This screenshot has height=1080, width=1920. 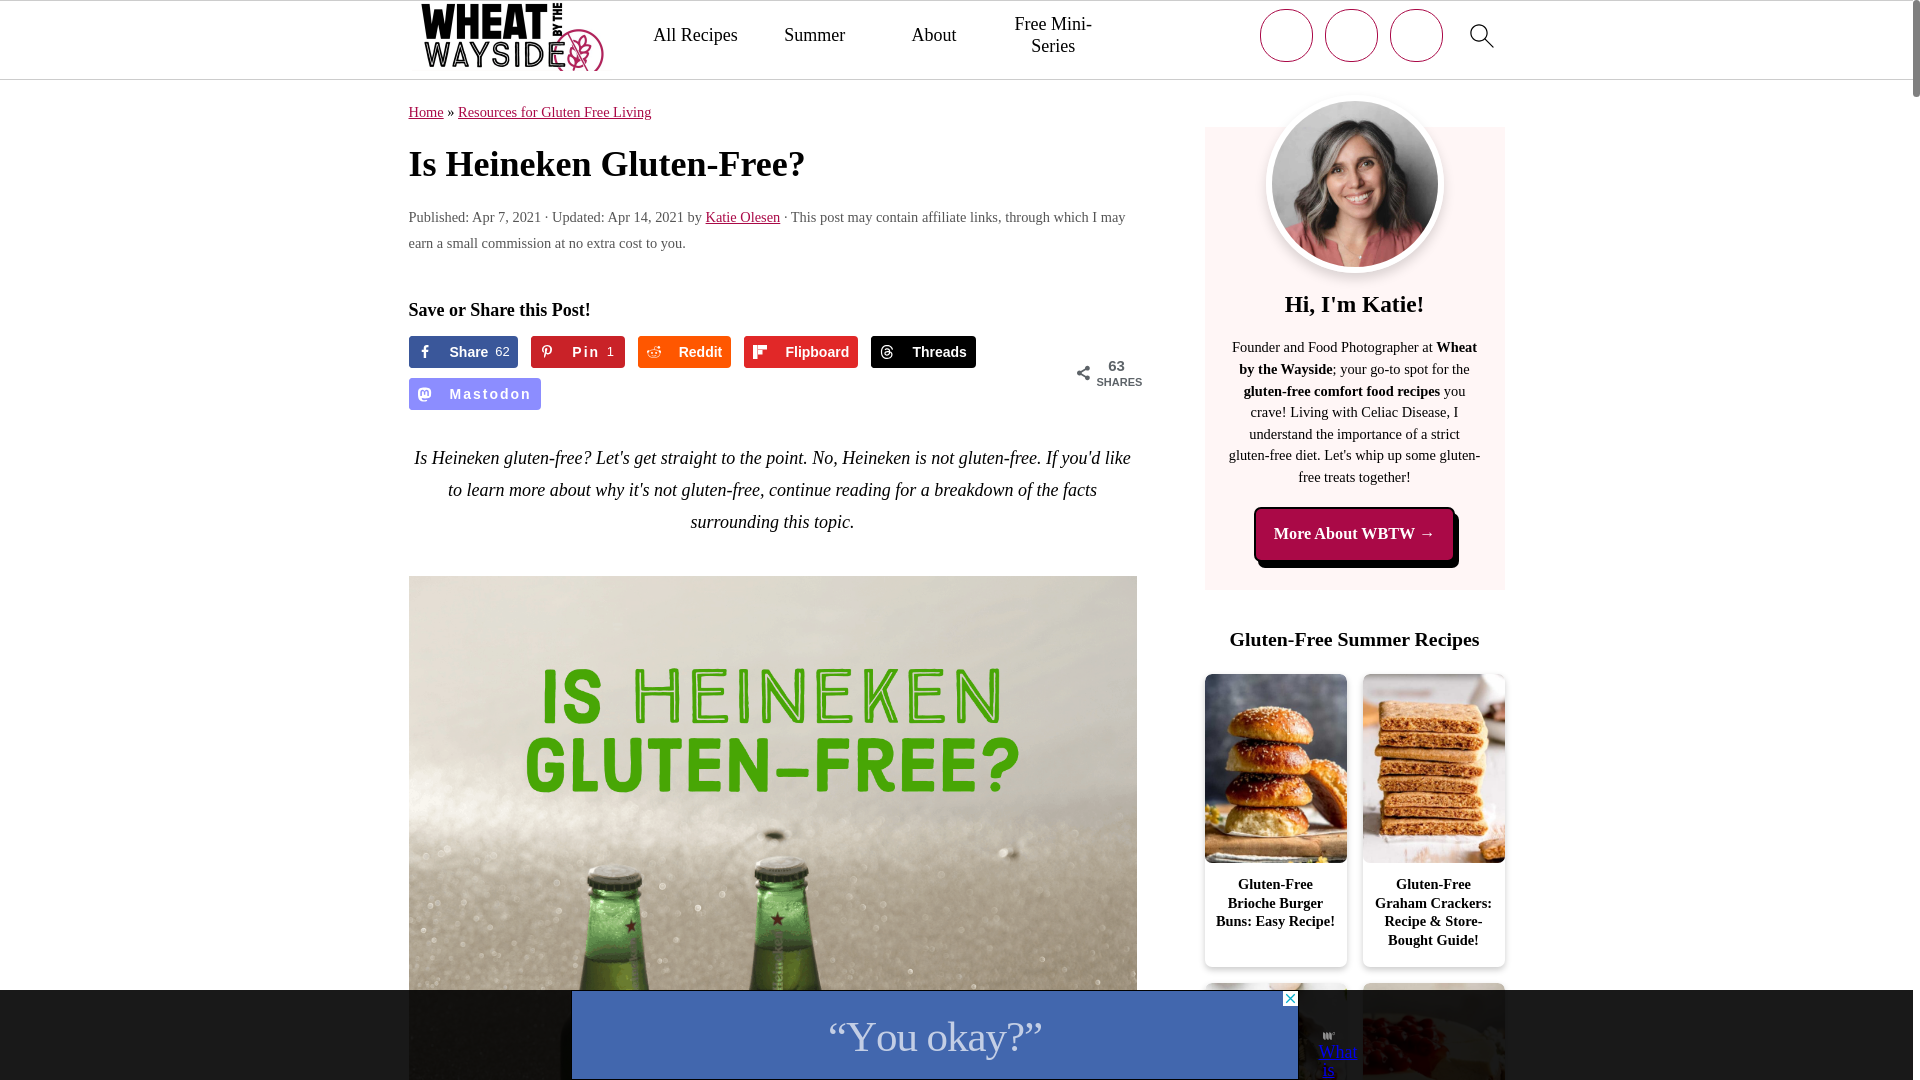 I want to click on Free Mini-Series, so click(x=1052, y=36).